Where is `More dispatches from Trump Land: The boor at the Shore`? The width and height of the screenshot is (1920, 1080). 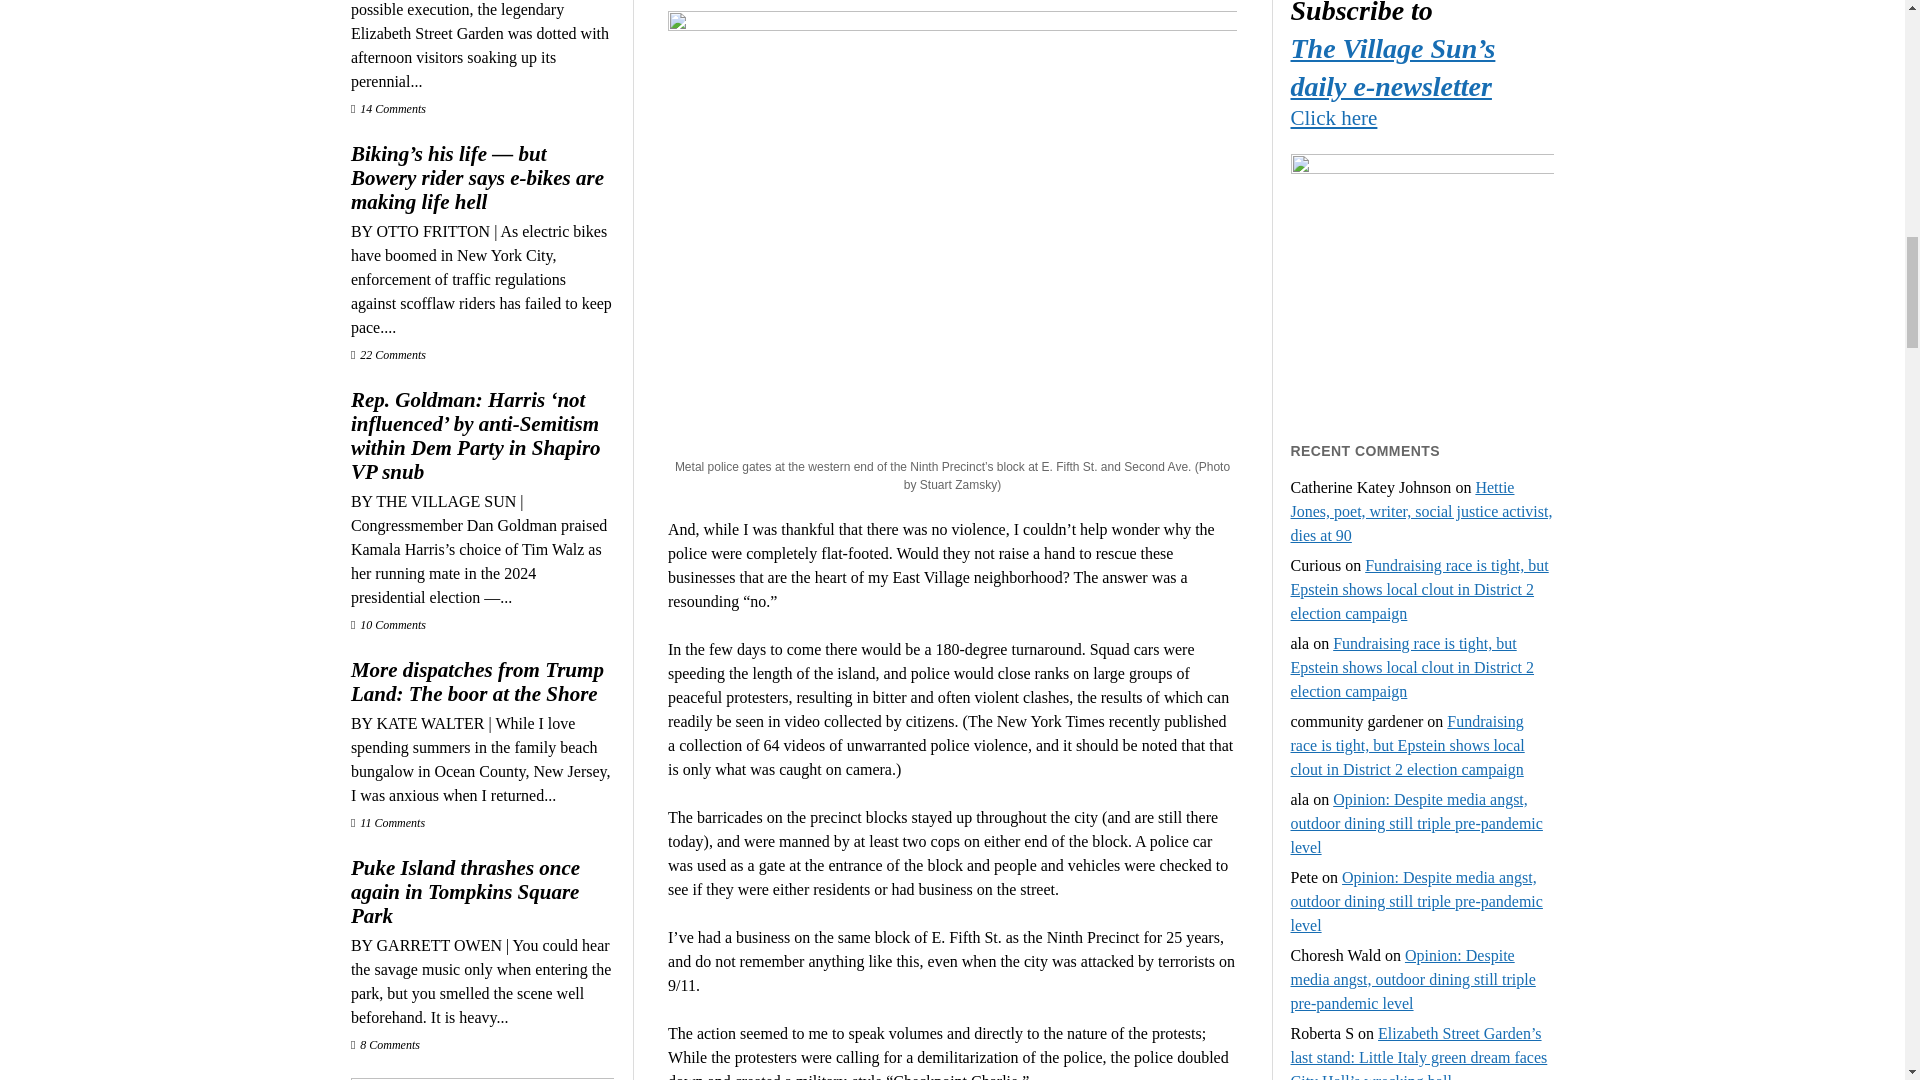 More dispatches from Trump Land: The boor at the Shore is located at coordinates (482, 682).